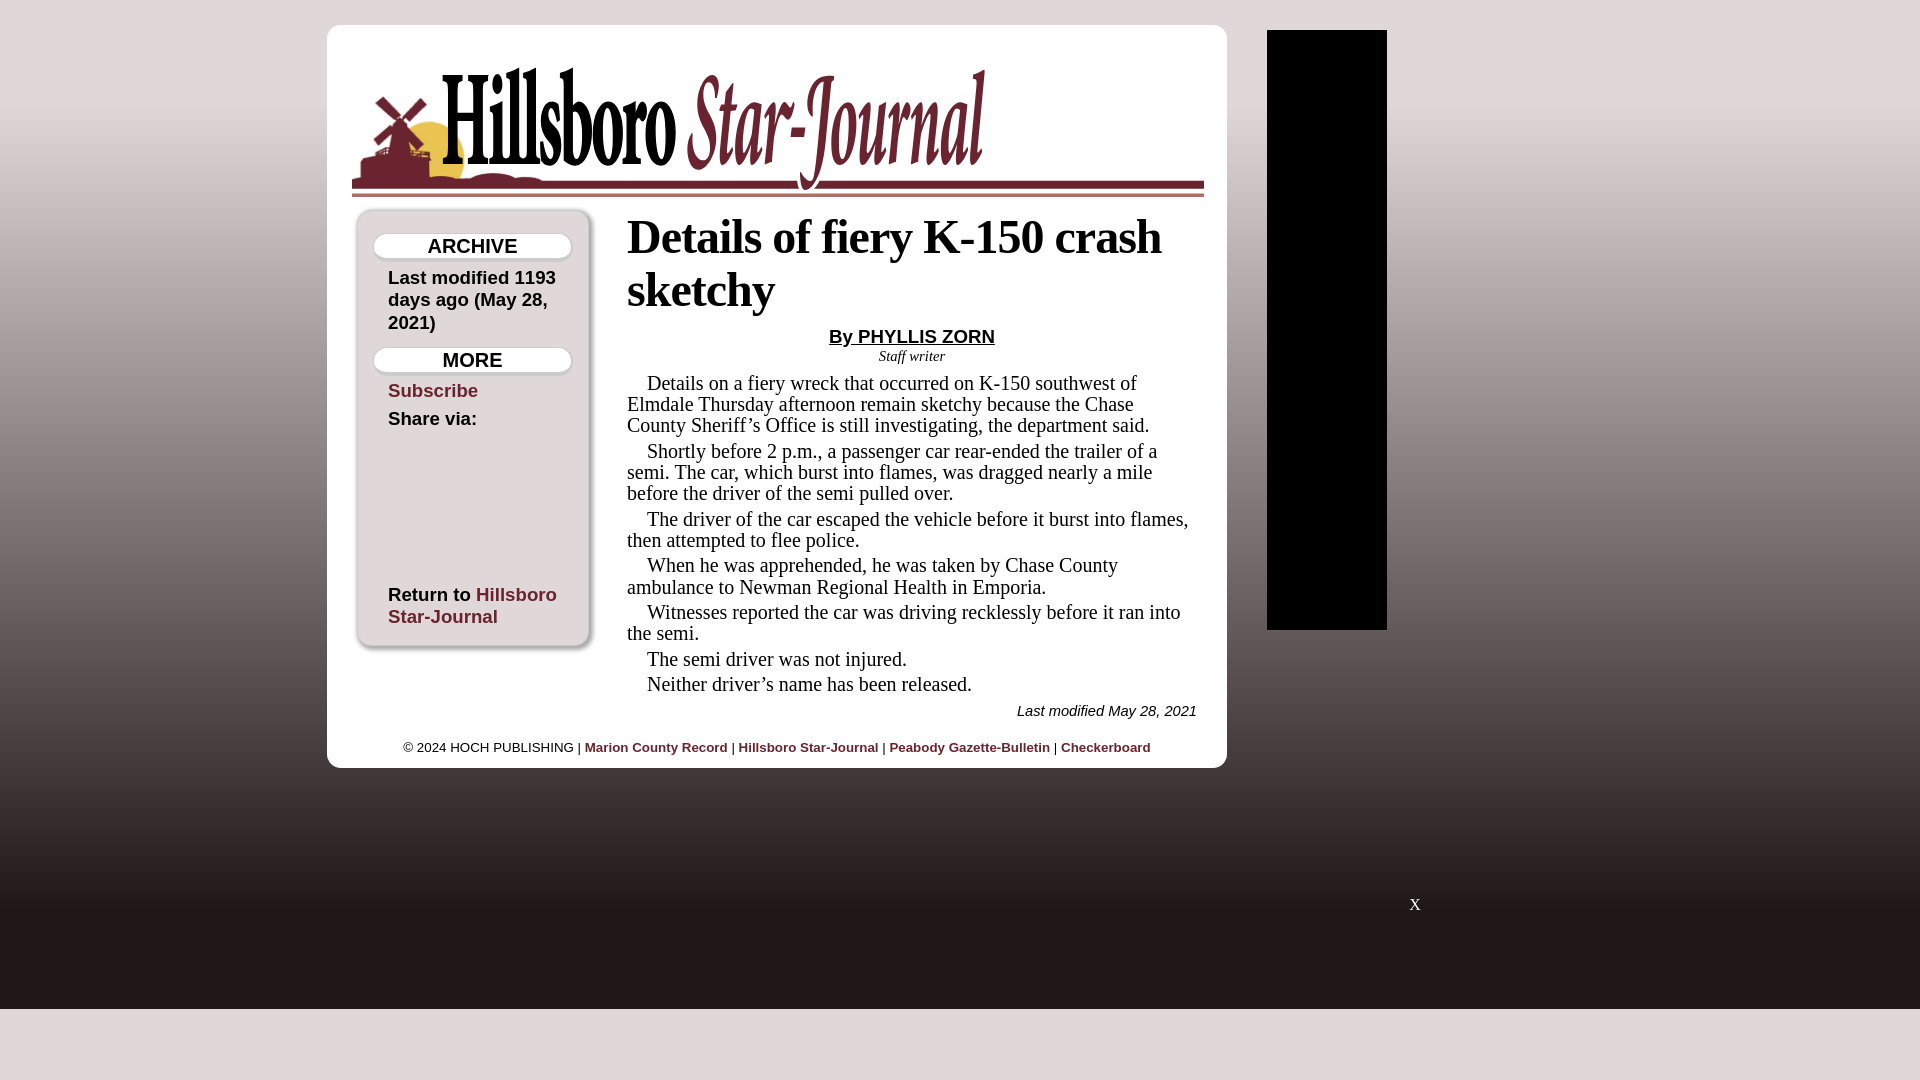 The image size is (1920, 1080). I want to click on Peabody Gazette-Bulletin, so click(969, 746).